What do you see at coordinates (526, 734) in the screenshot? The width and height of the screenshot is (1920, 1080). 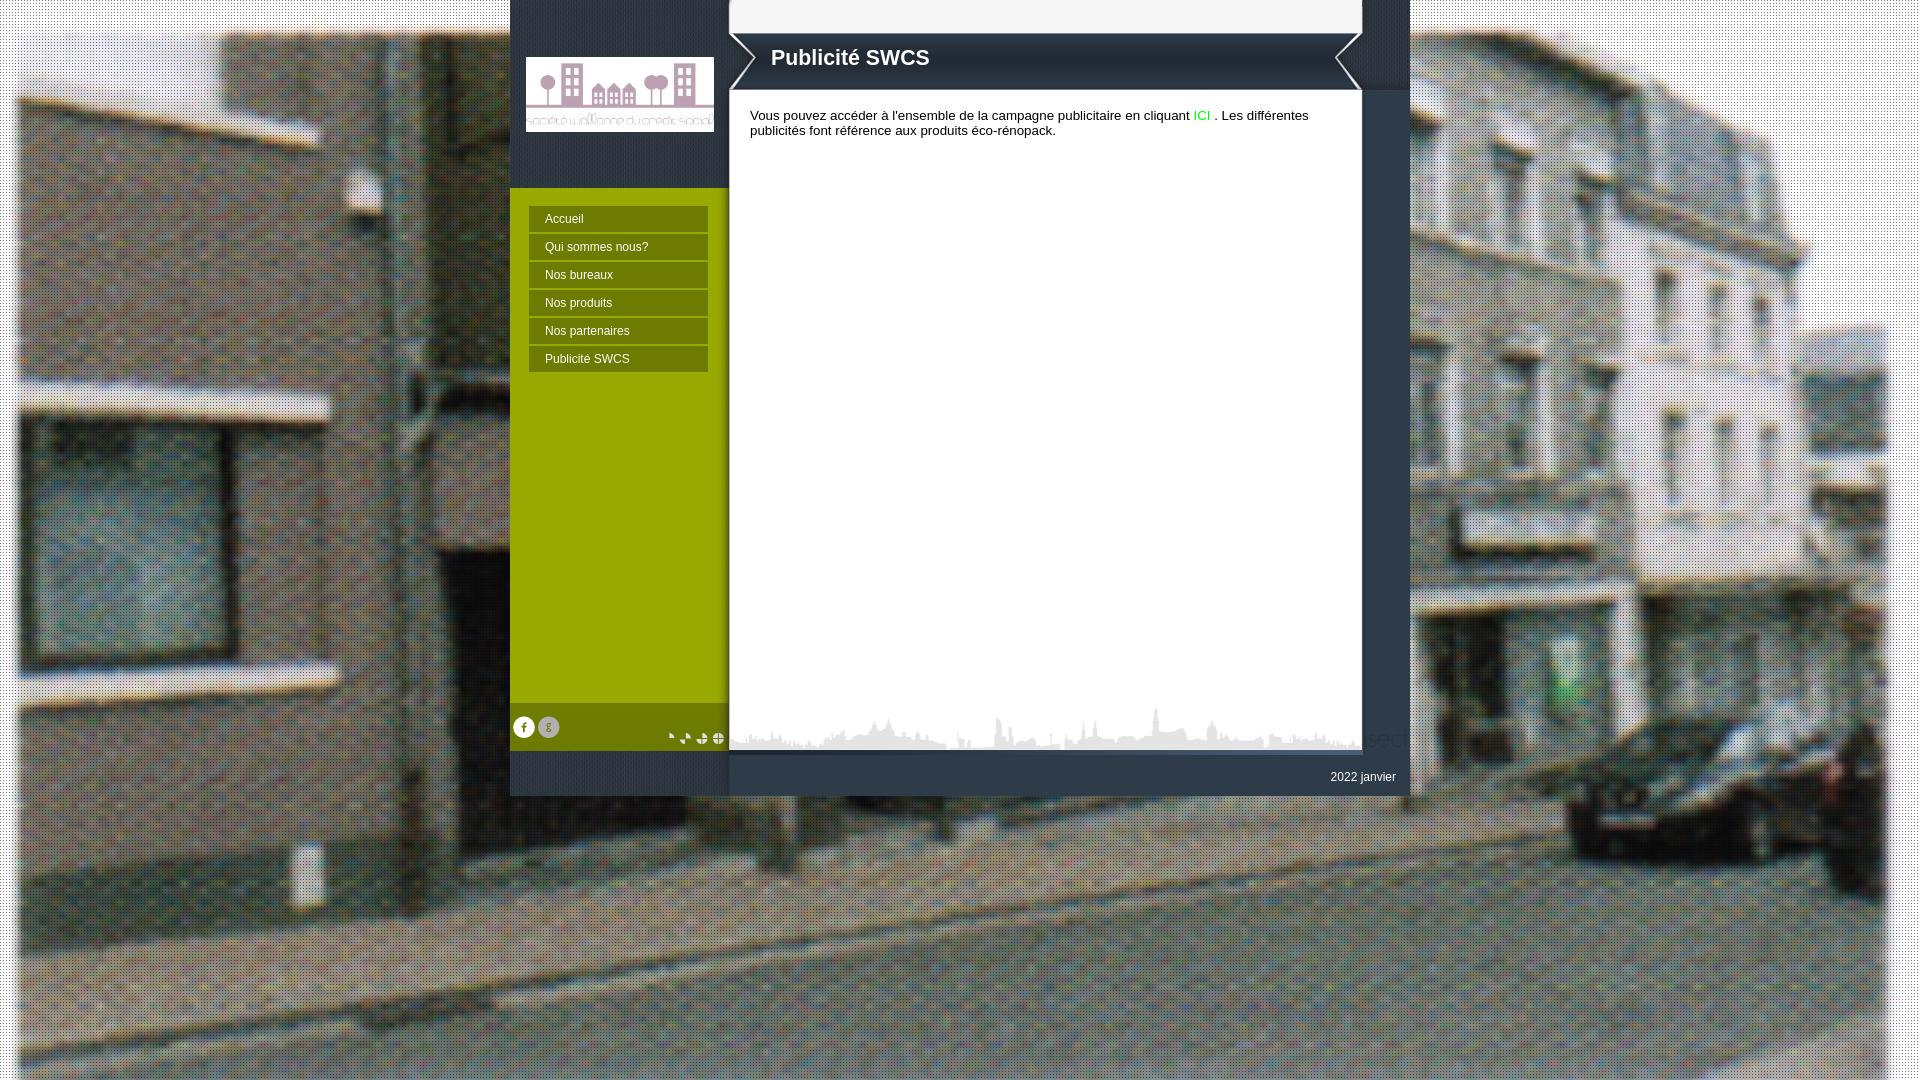 I see ` ` at bounding box center [526, 734].